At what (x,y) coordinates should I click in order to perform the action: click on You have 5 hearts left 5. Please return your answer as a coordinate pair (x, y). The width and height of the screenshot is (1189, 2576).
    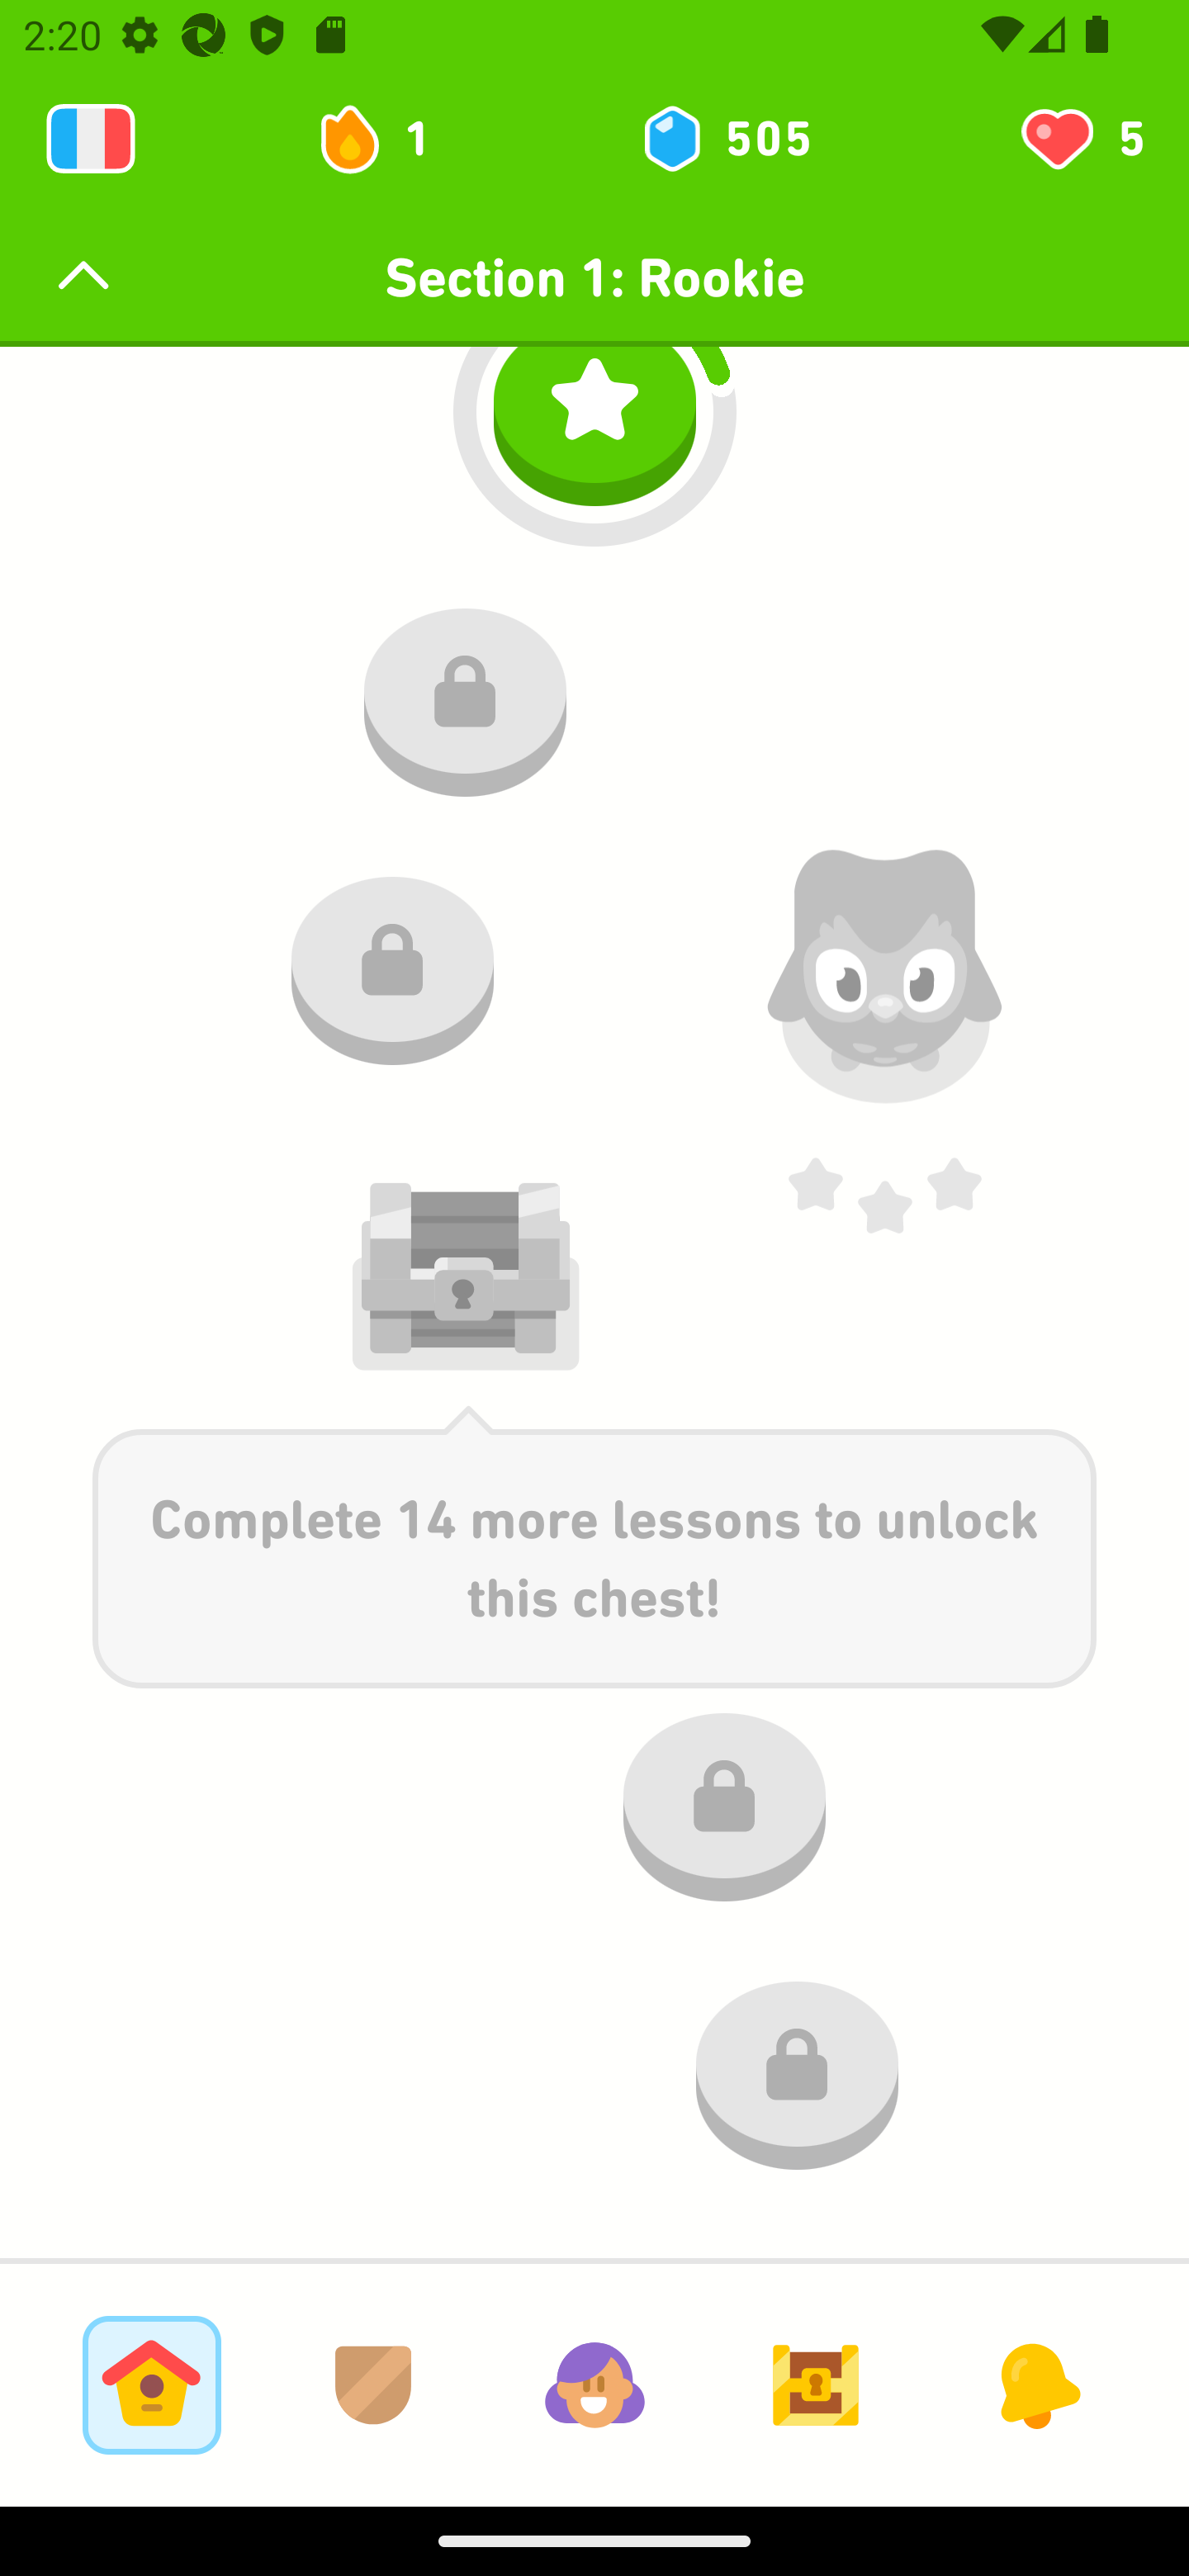
    Looking at the image, I should click on (1080, 139).